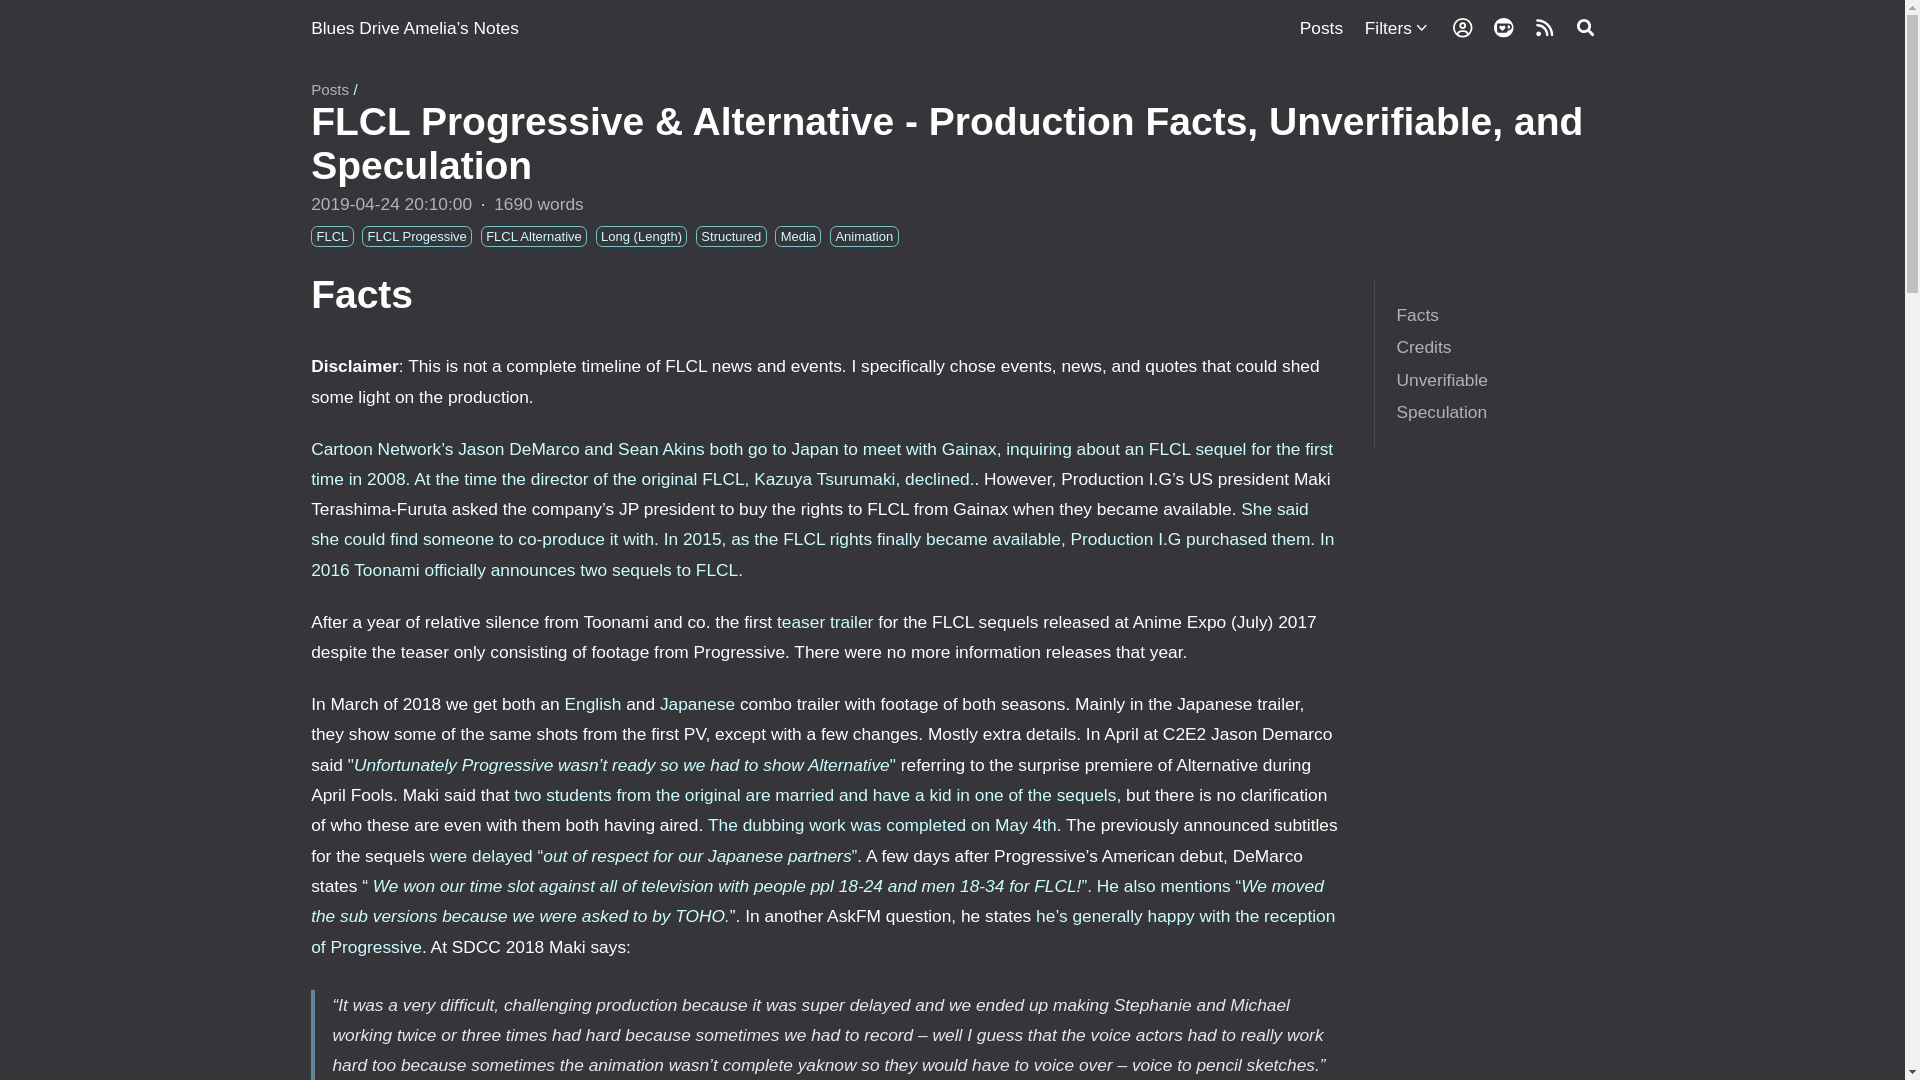  I want to click on Unverifiable, so click(1442, 380).